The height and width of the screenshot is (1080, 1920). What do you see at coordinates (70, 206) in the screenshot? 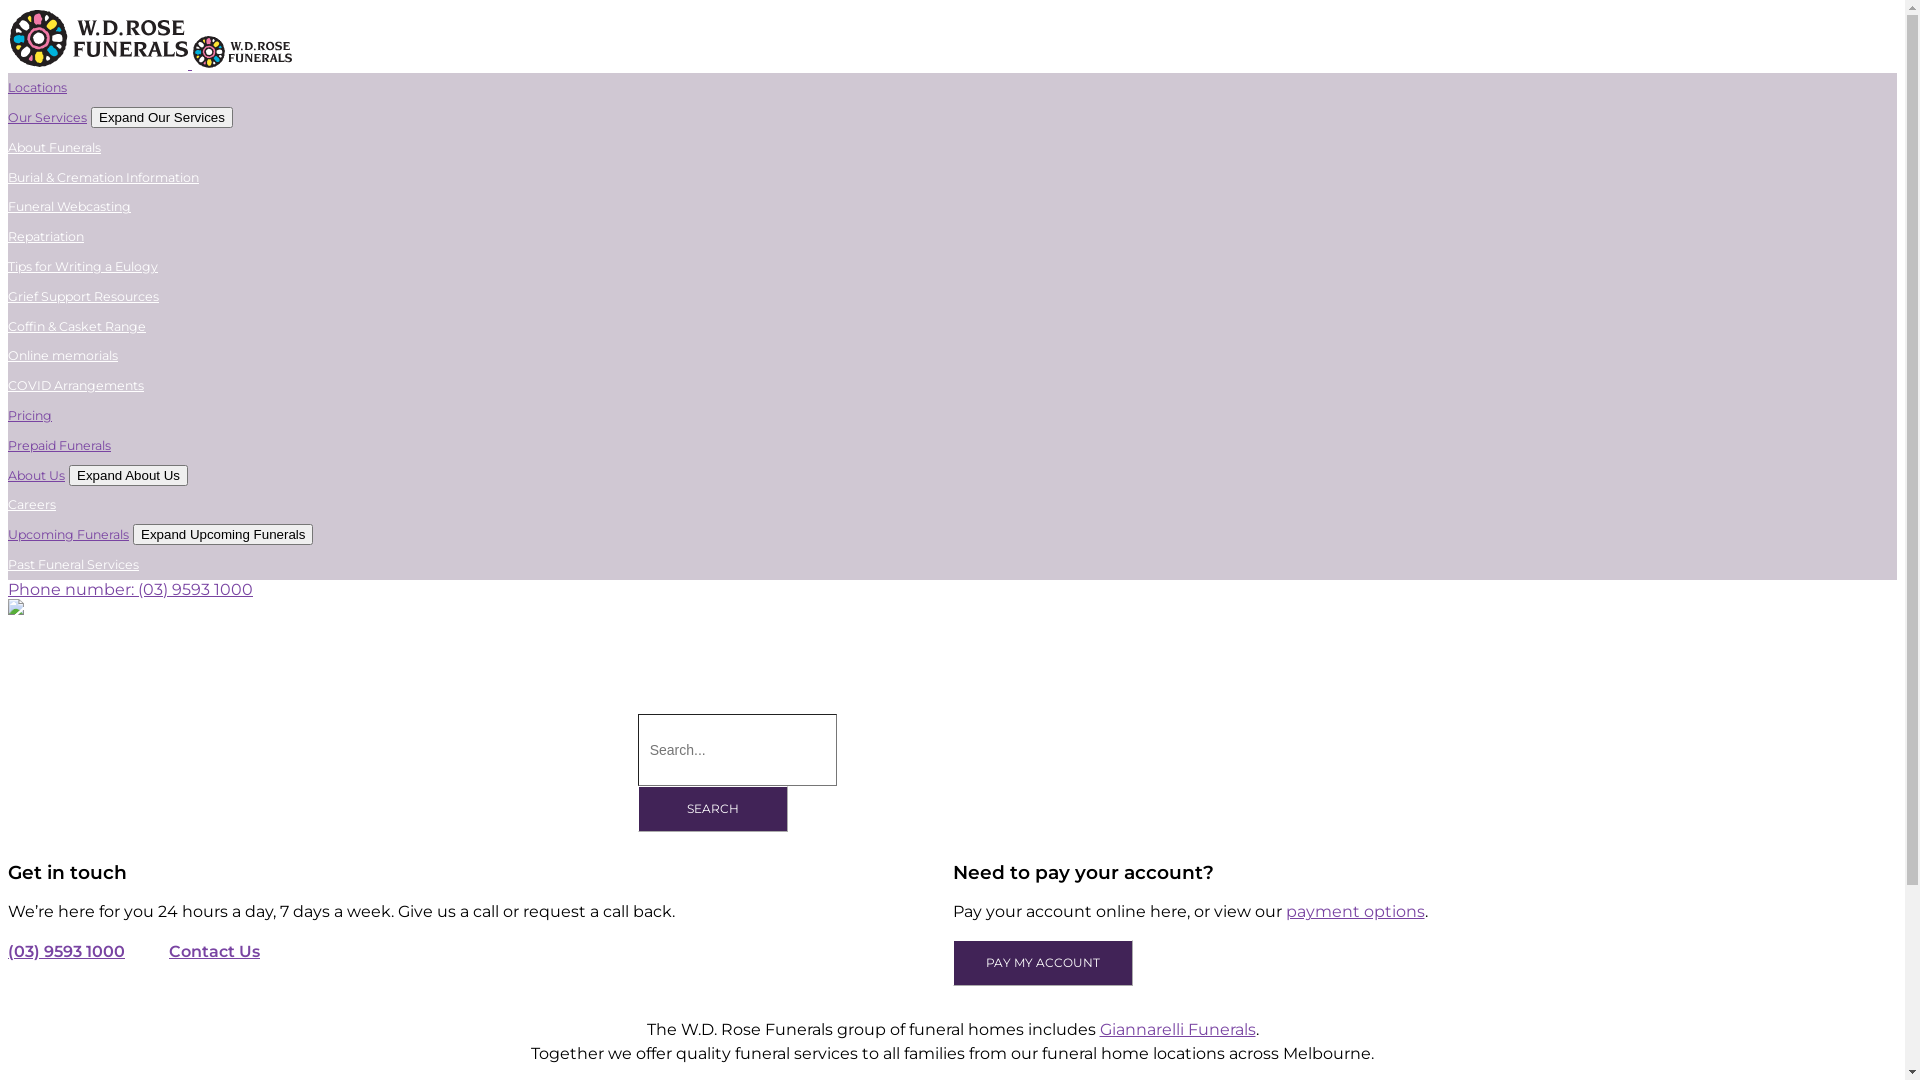
I see `Funeral Webcasting` at bounding box center [70, 206].